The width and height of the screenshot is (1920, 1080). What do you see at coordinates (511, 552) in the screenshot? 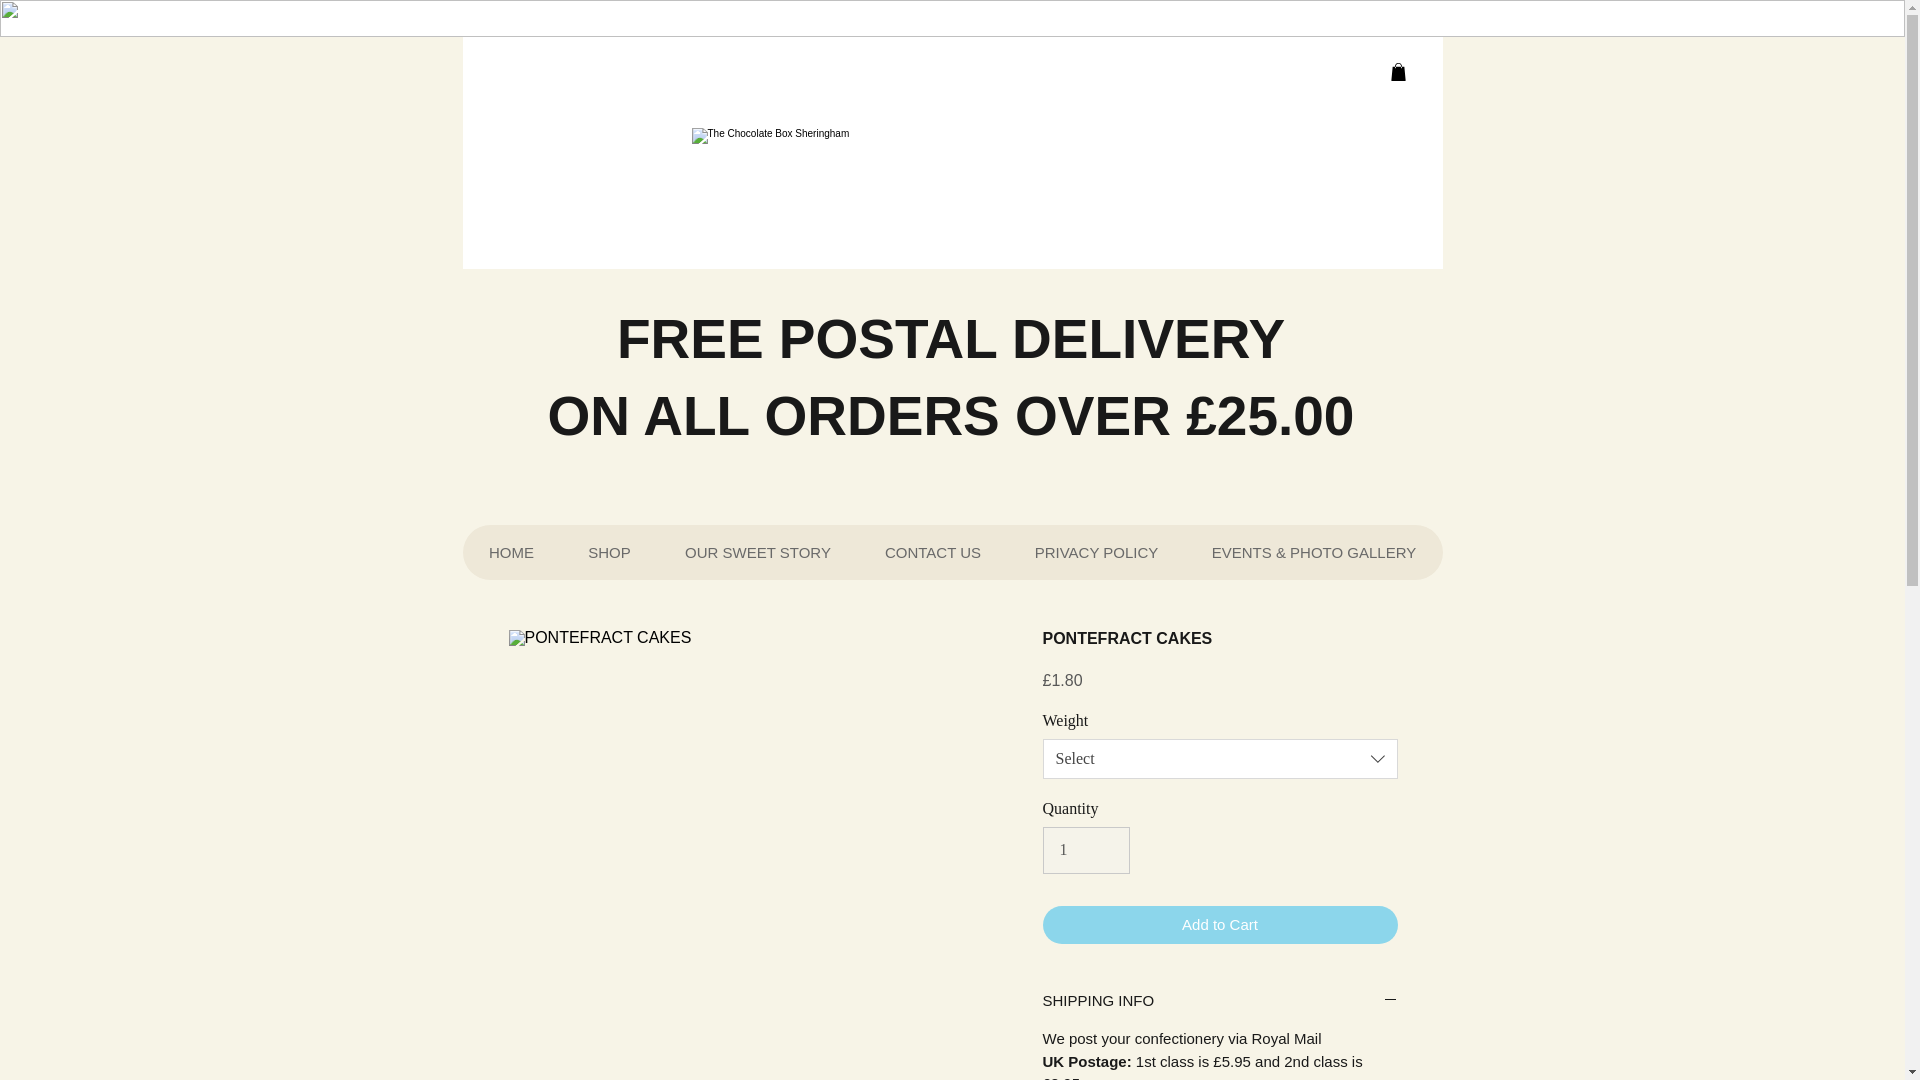
I see `HOME` at bounding box center [511, 552].